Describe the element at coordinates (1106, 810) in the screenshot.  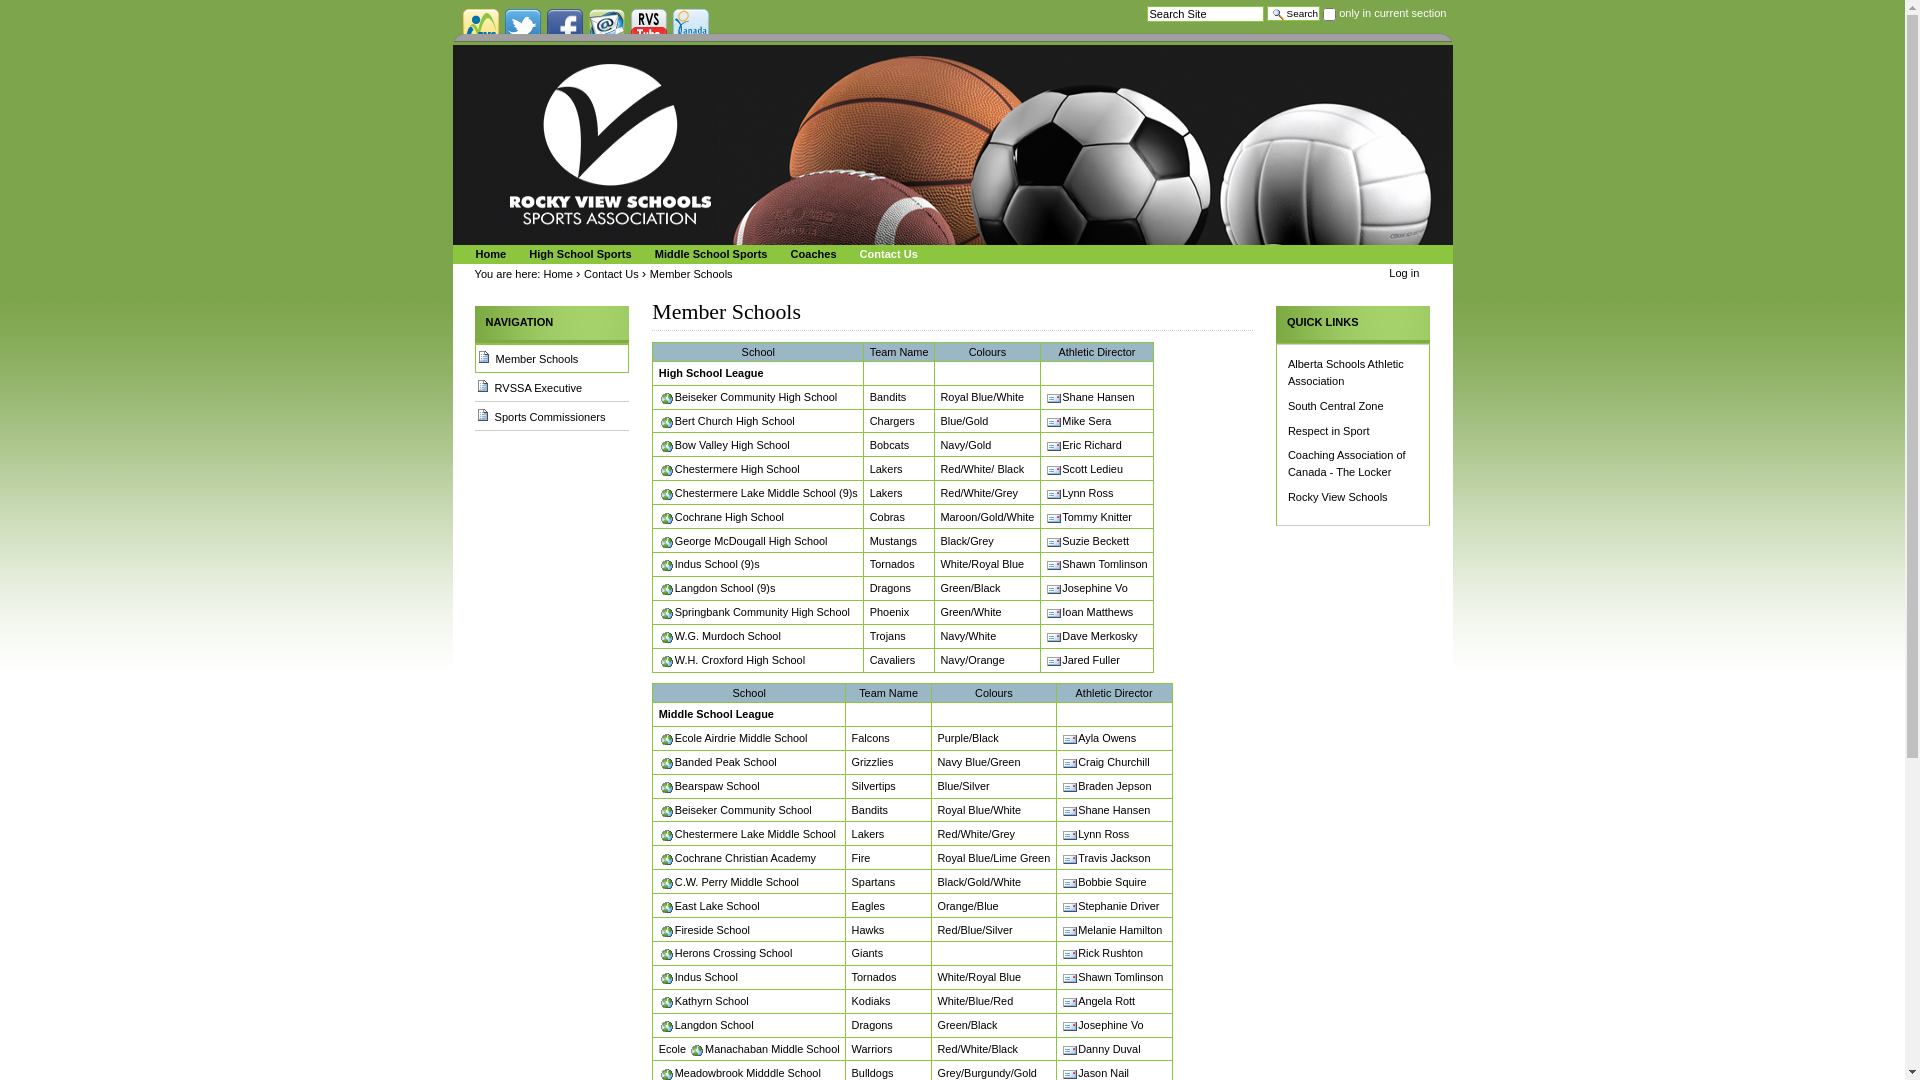
I see `Shane Hansen` at that location.